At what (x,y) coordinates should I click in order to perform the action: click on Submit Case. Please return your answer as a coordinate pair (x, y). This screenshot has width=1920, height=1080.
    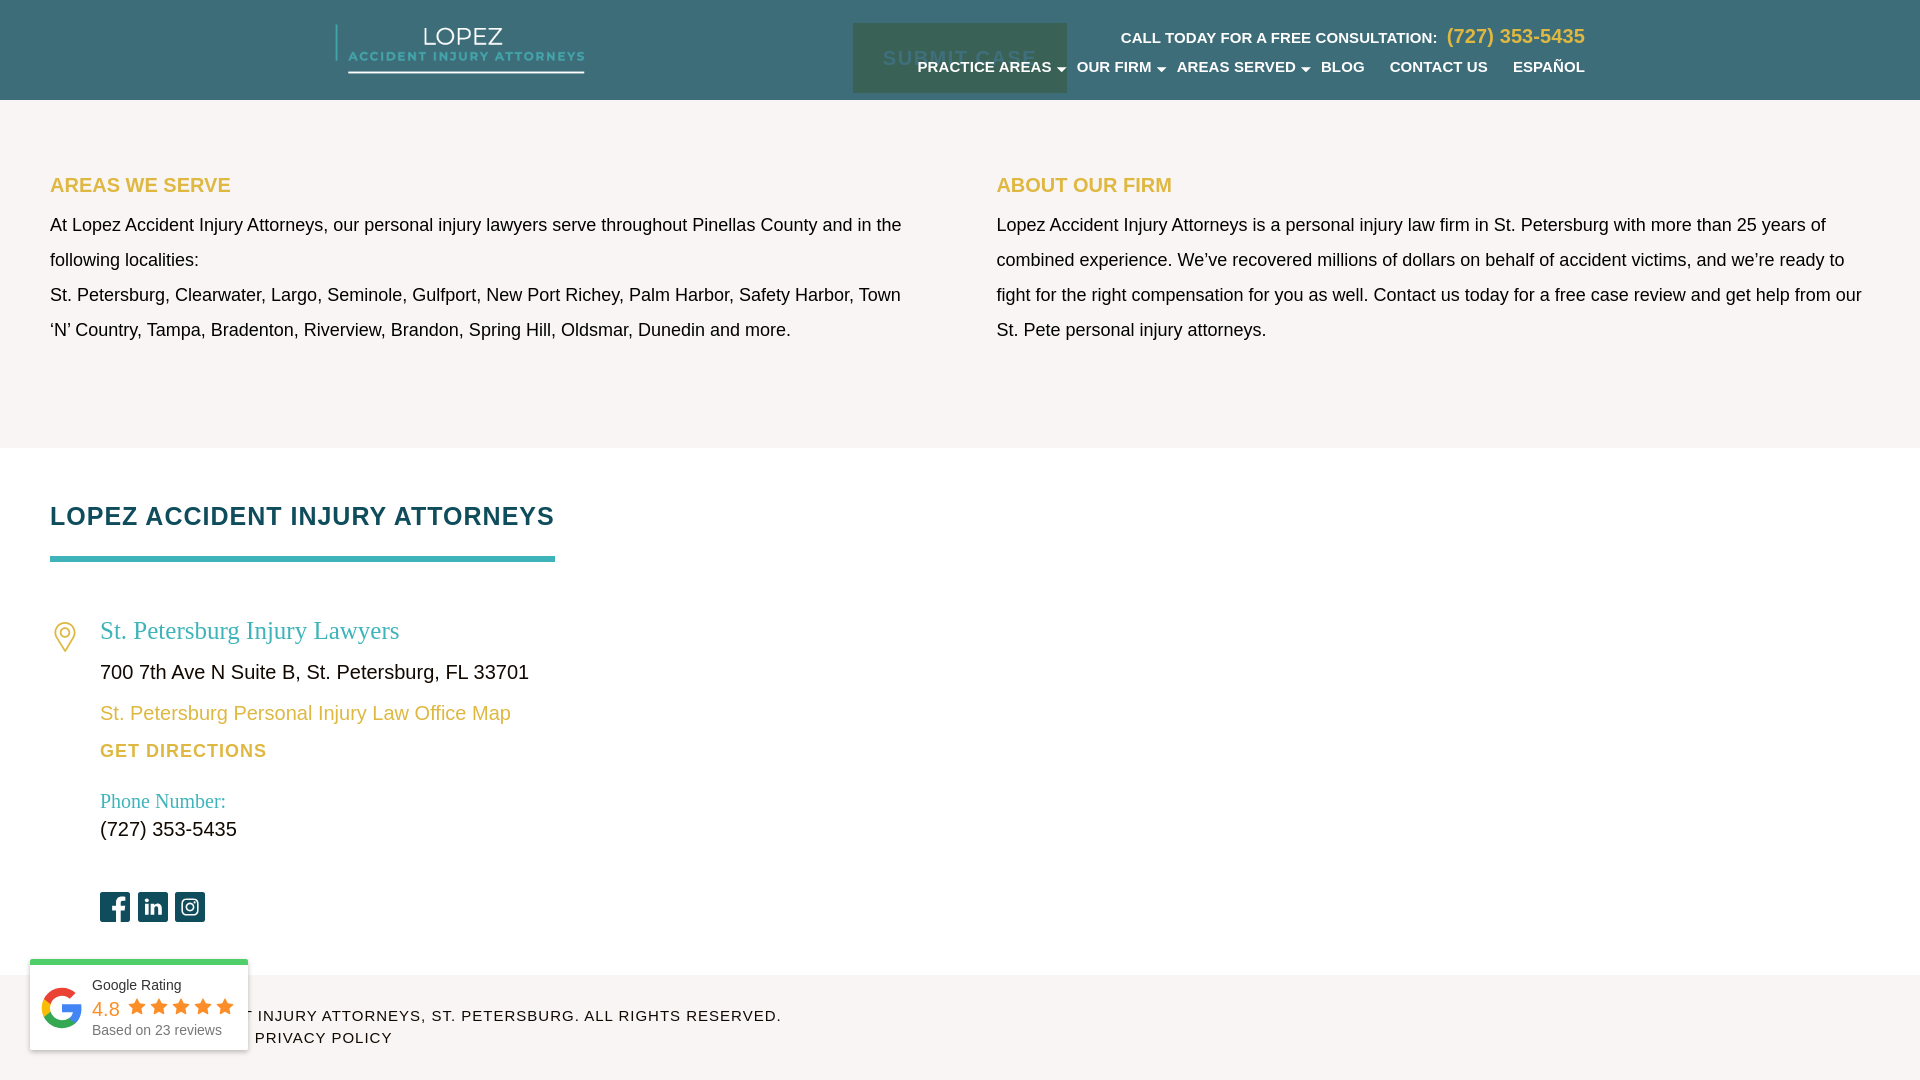
    Looking at the image, I should click on (960, 57).